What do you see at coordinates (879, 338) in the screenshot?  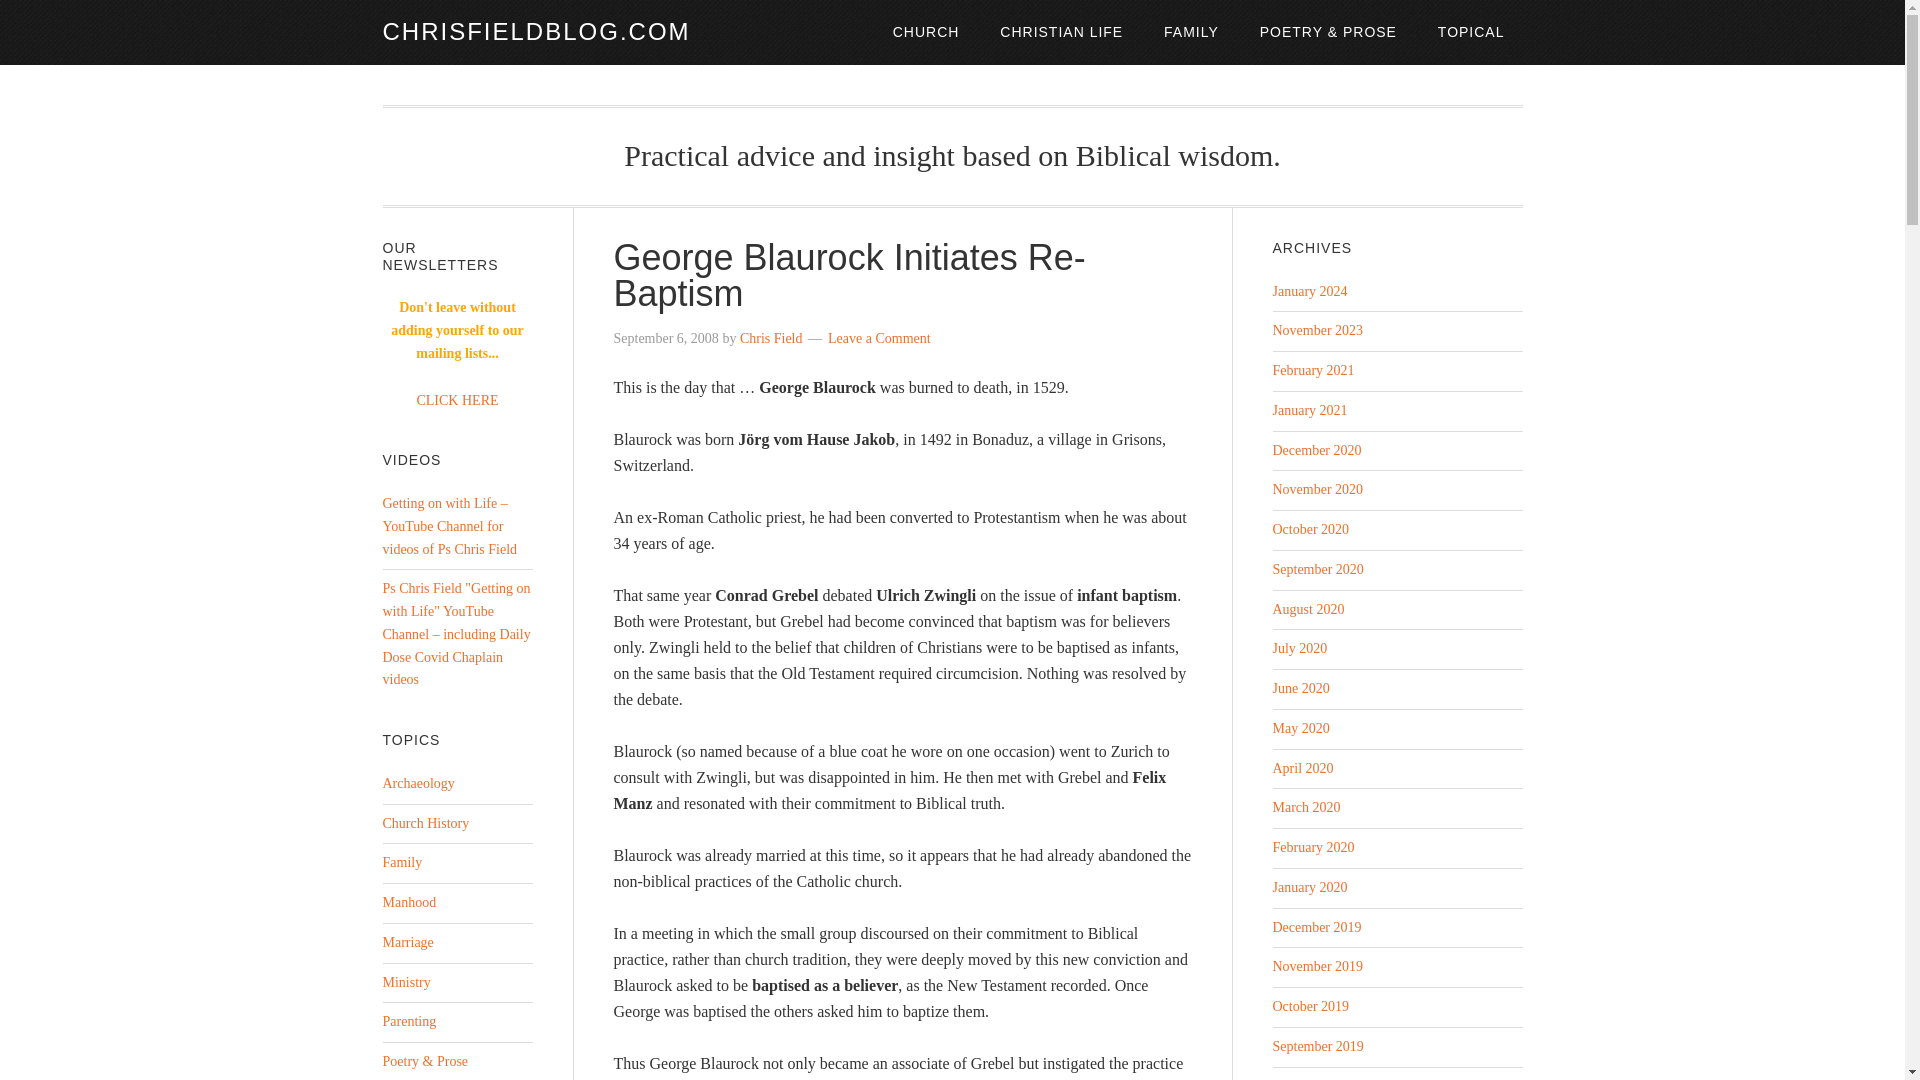 I see `Leave a Comment` at bounding box center [879, 338].